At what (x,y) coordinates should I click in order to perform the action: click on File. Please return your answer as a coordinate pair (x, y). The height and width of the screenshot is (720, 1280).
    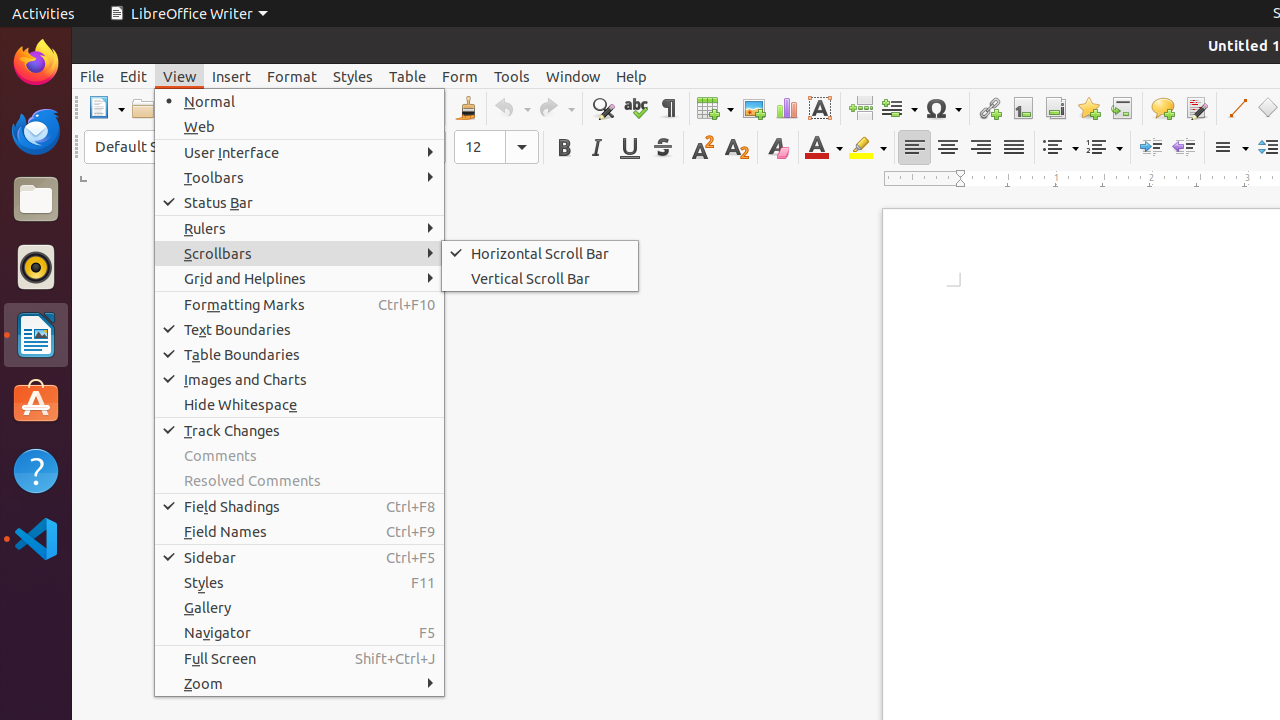
    Looking at the image, I should click on (92, 76).